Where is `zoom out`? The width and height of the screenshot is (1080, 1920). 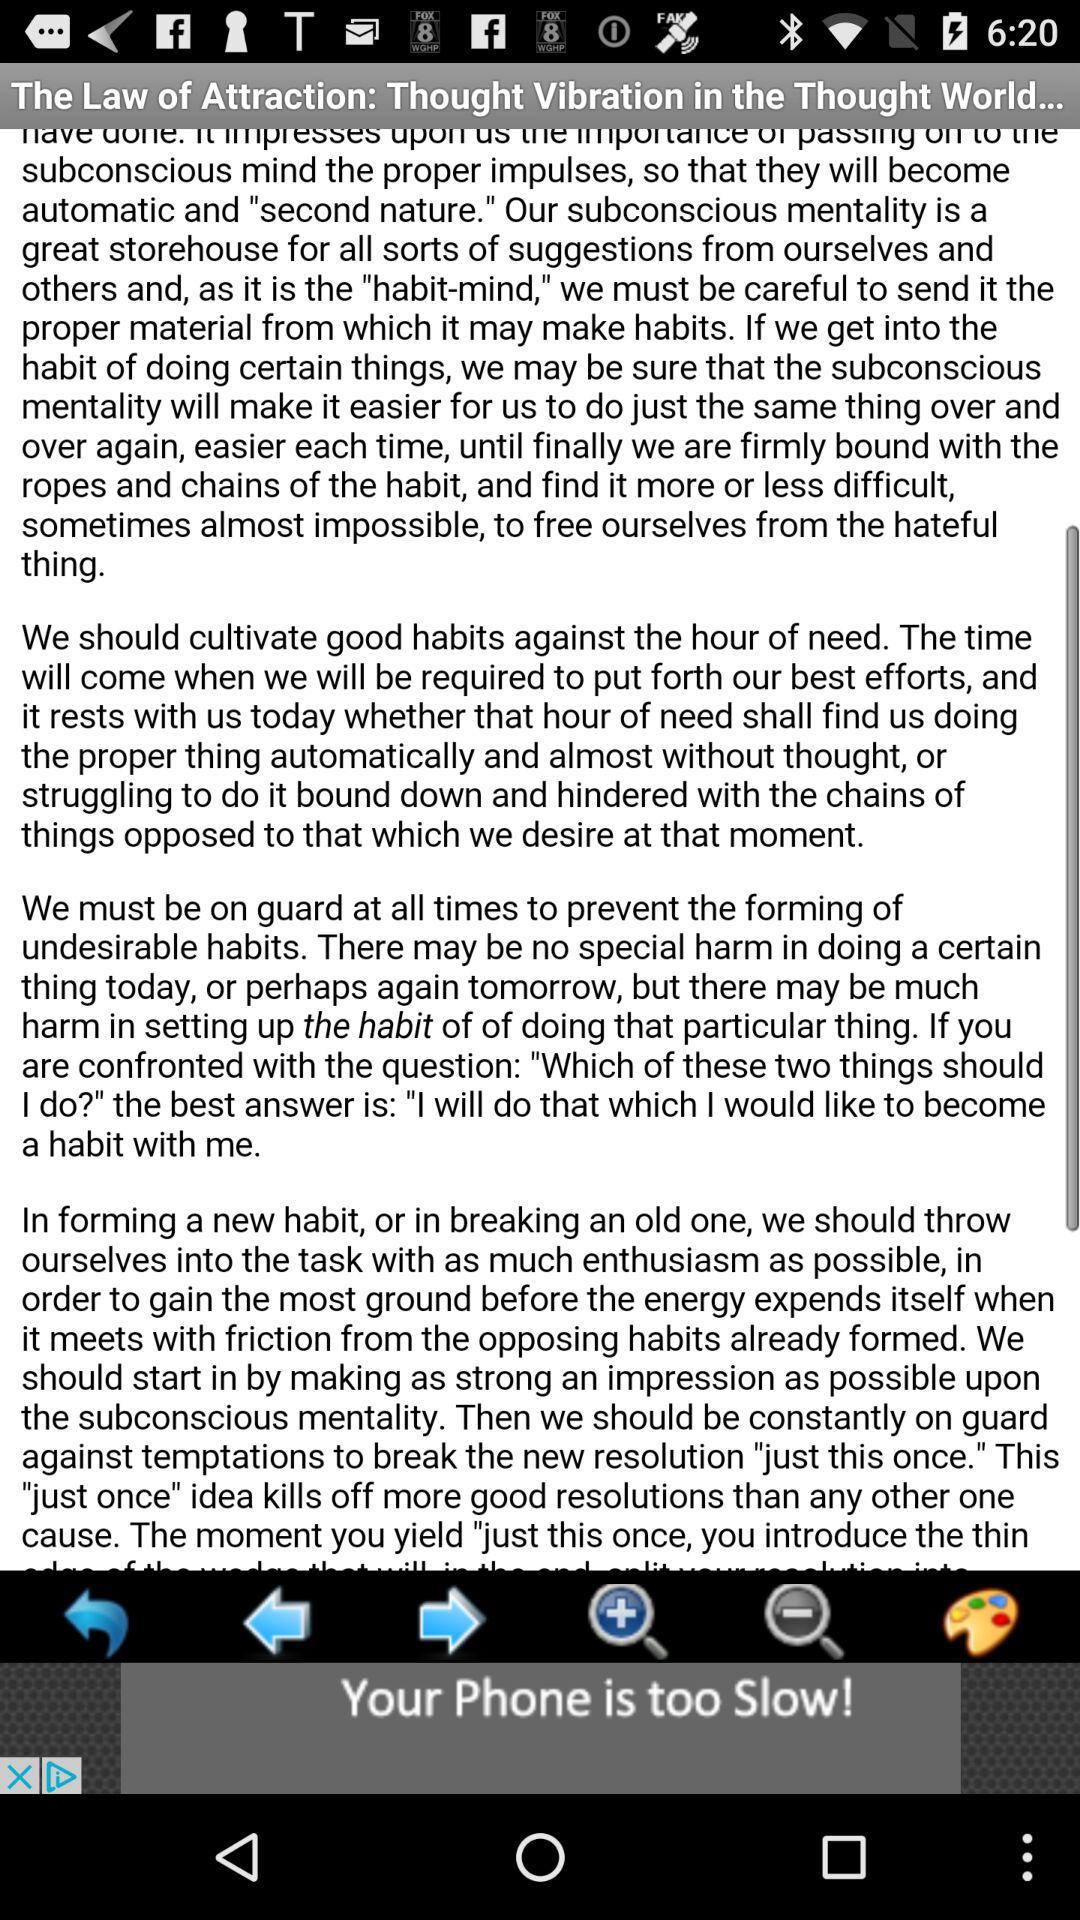 zoom out is located at coordinates (804, 1622).